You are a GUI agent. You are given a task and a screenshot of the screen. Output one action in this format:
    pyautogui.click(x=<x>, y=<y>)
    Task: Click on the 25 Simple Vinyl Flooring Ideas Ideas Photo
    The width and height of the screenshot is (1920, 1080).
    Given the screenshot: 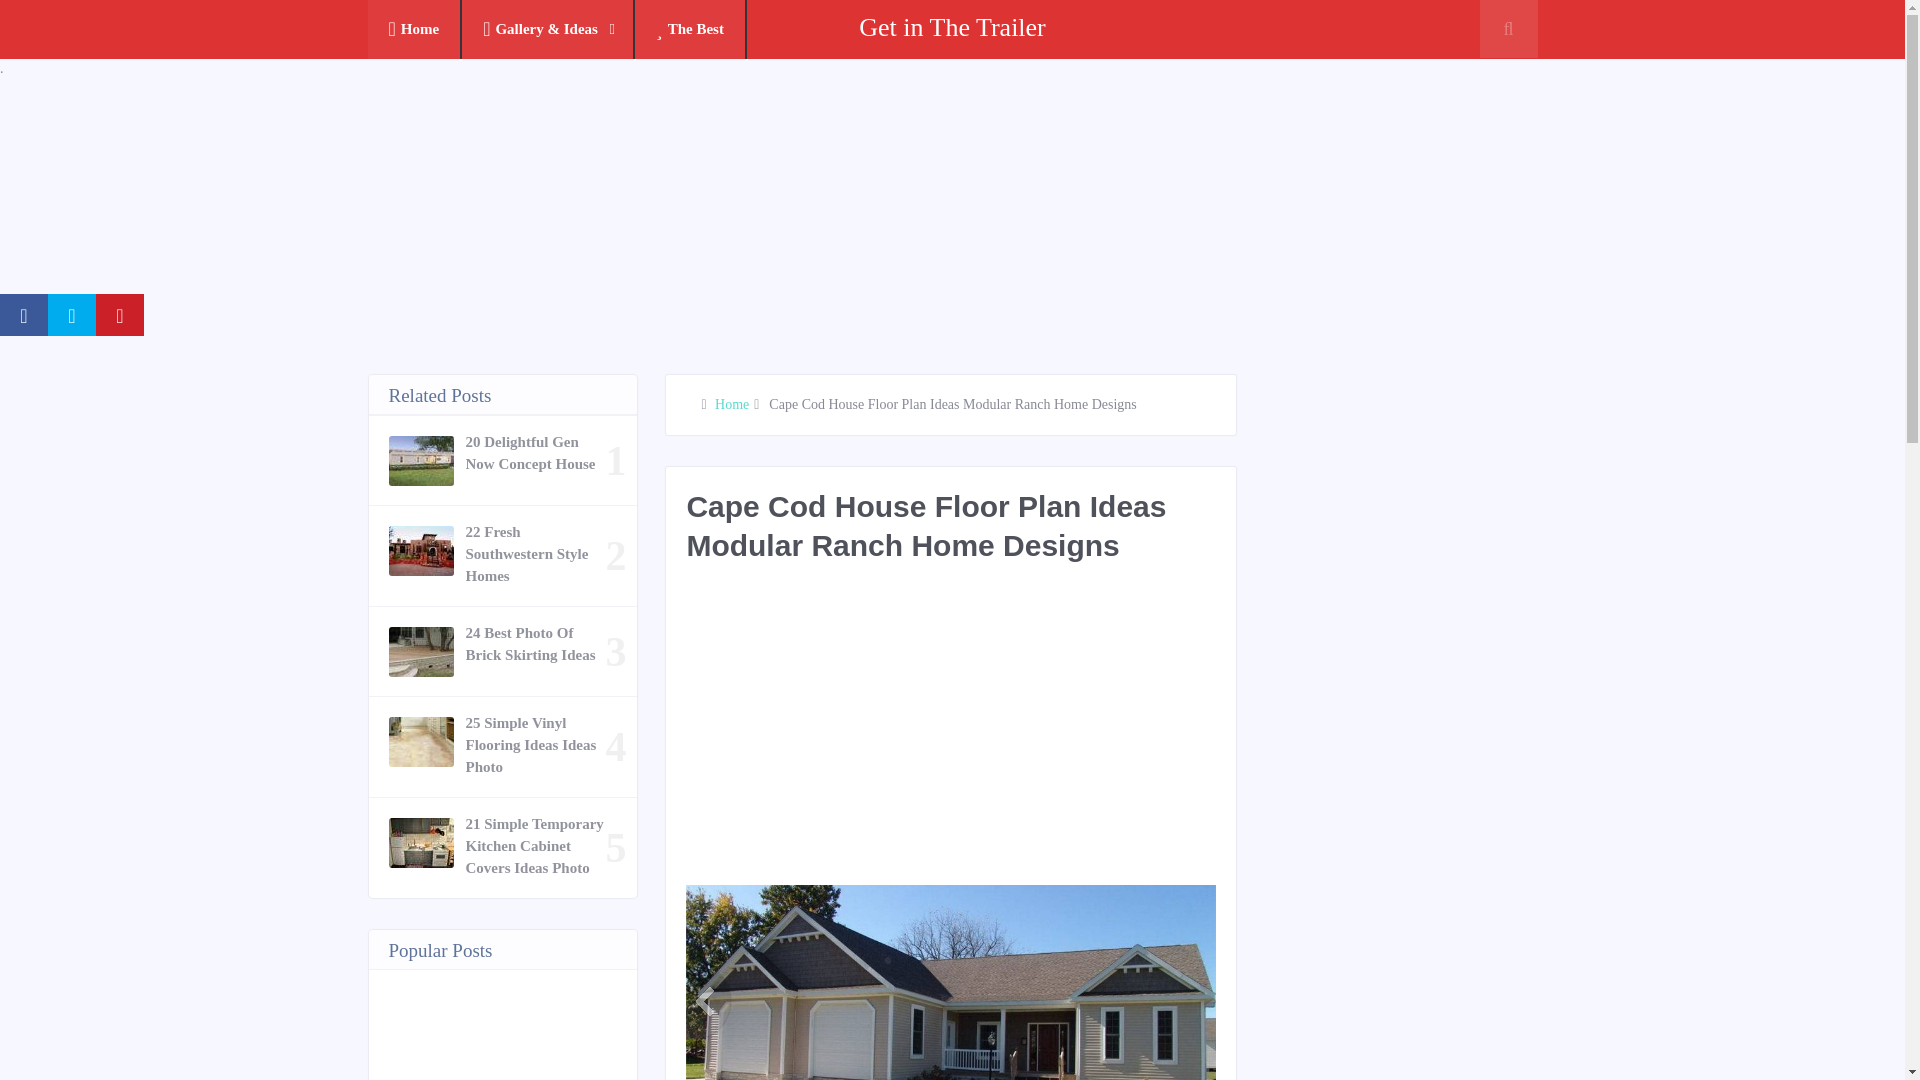 What is the action you would take?
    pyautogui.click(x=536, y=744)
    